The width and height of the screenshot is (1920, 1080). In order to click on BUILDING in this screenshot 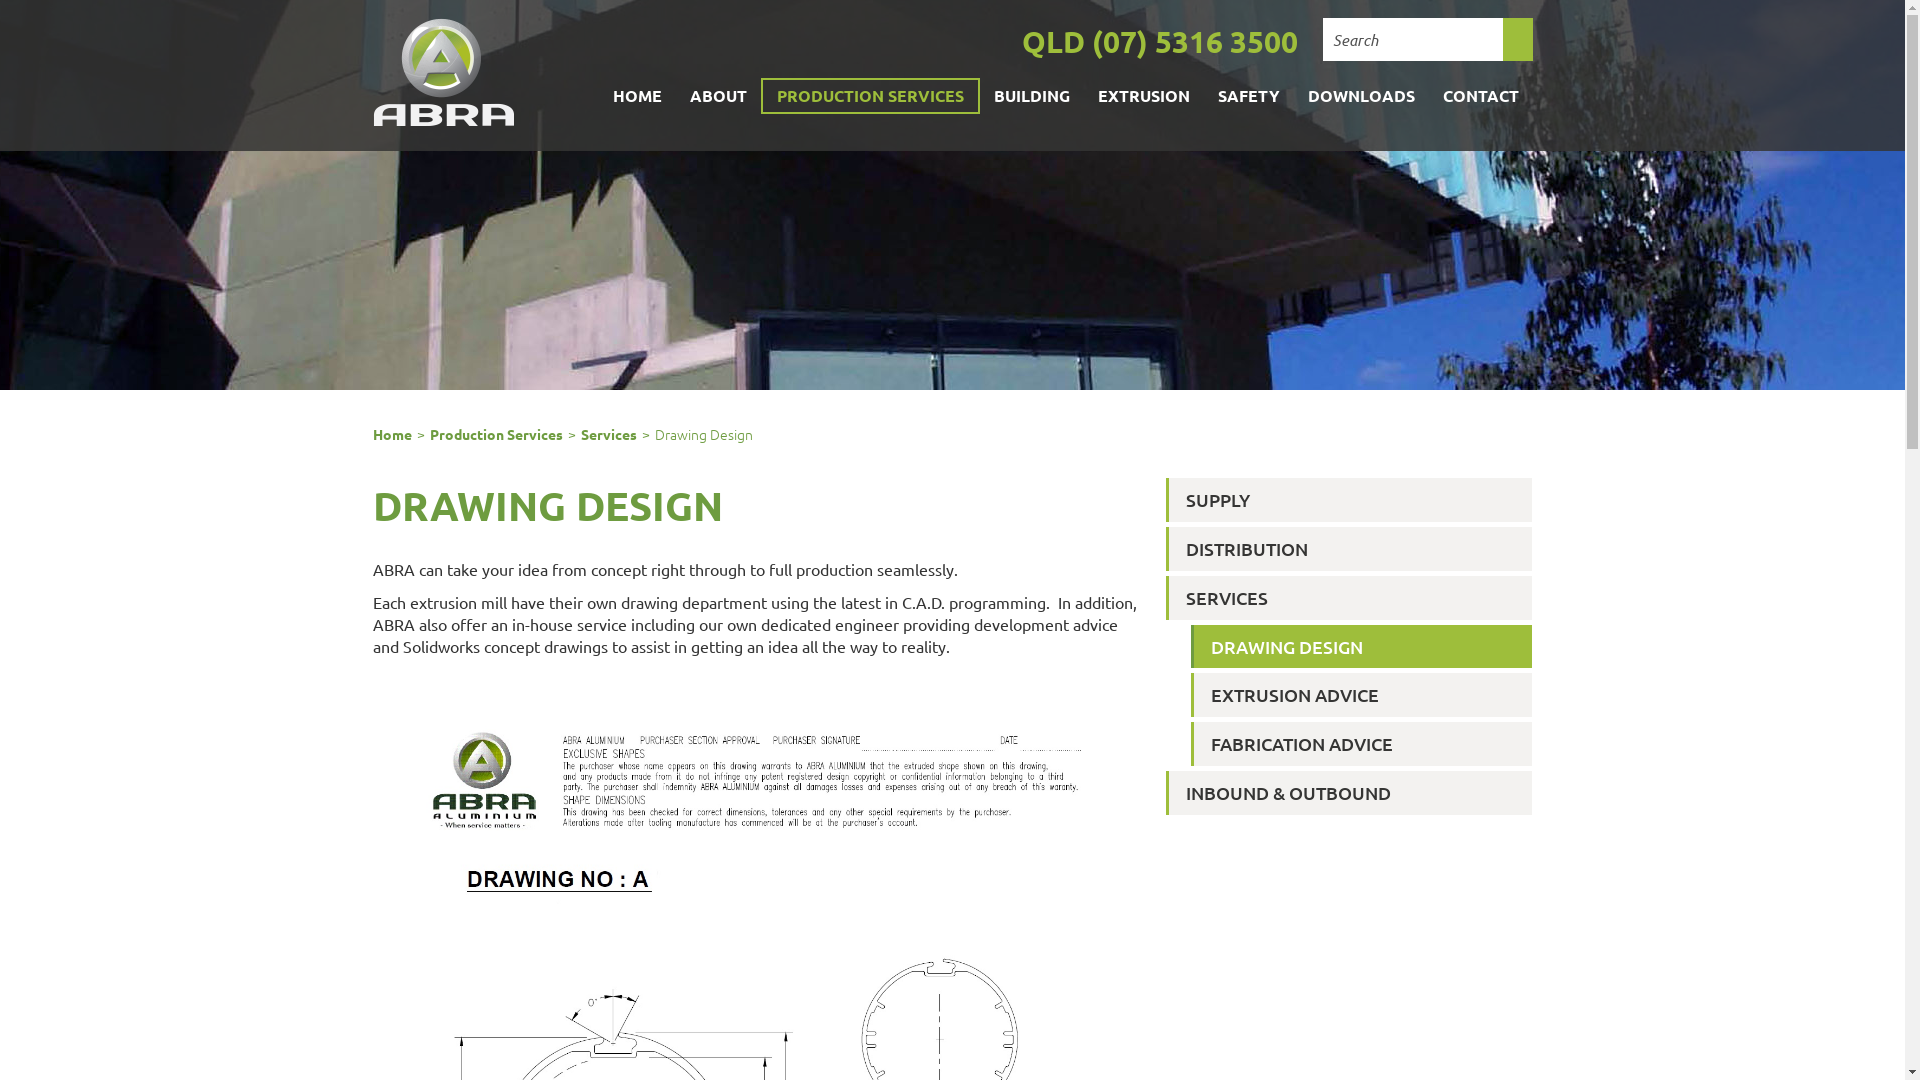, I will do `click(1032, 96)`.